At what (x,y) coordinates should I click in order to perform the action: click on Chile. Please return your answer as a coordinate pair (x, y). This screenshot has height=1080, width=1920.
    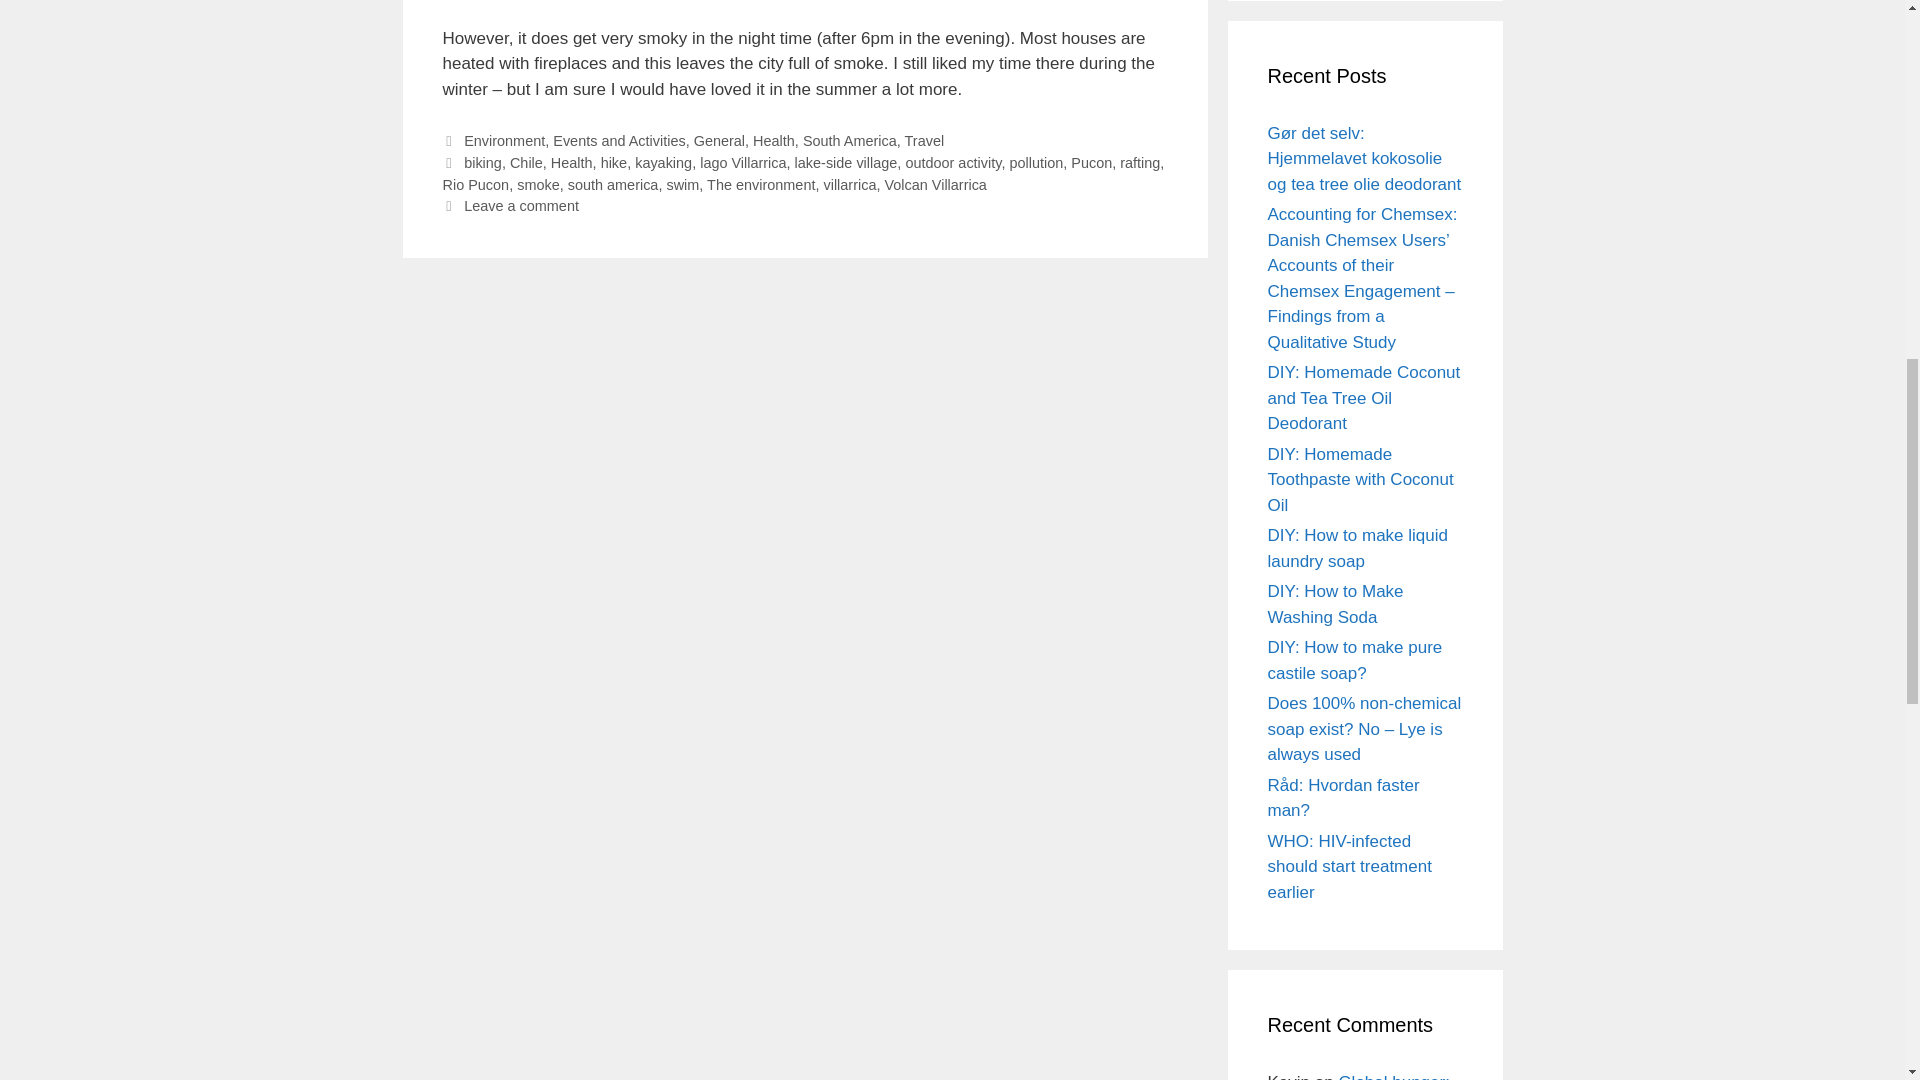
    Looking at the image, I should click on (526, 162).